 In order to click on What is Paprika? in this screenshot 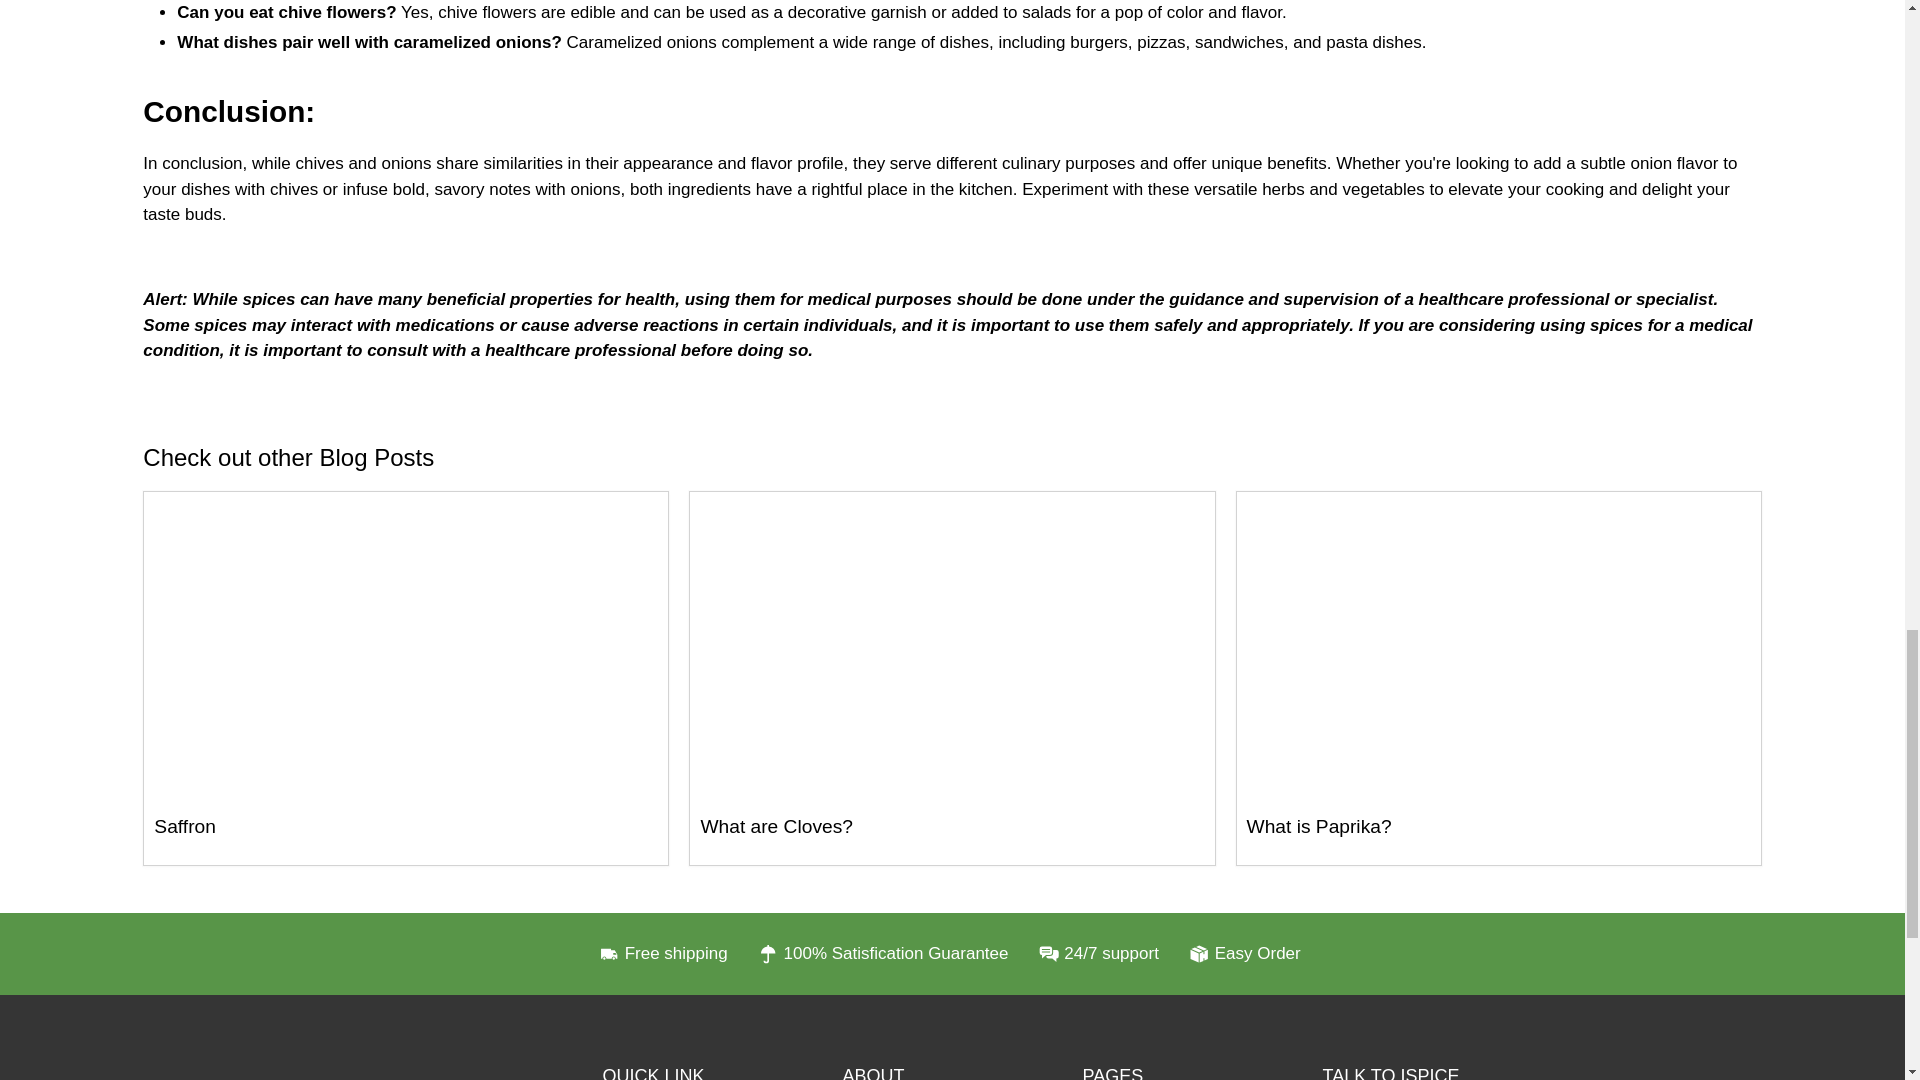, I will do `click(1319, 826)`.